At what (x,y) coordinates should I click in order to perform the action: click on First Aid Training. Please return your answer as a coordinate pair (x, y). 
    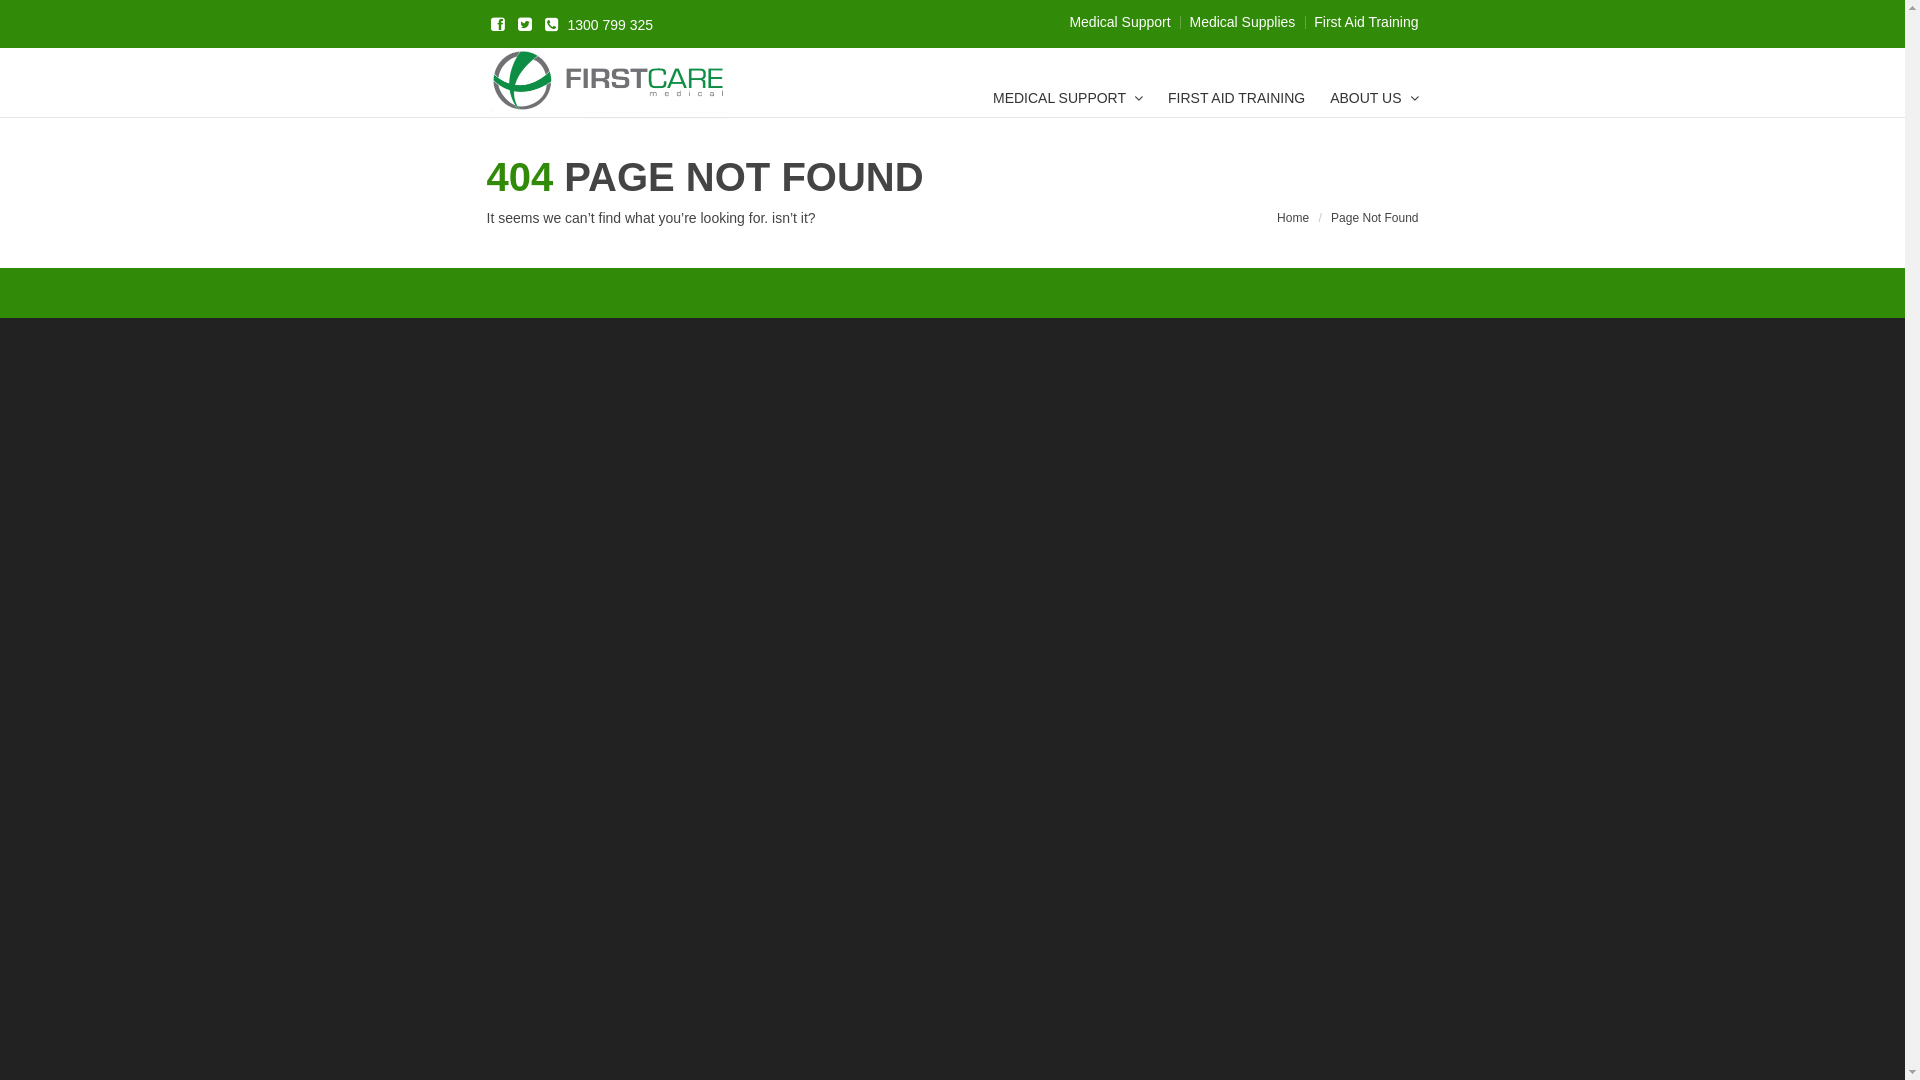
    Looking at the image, I should click on (1366, 22).